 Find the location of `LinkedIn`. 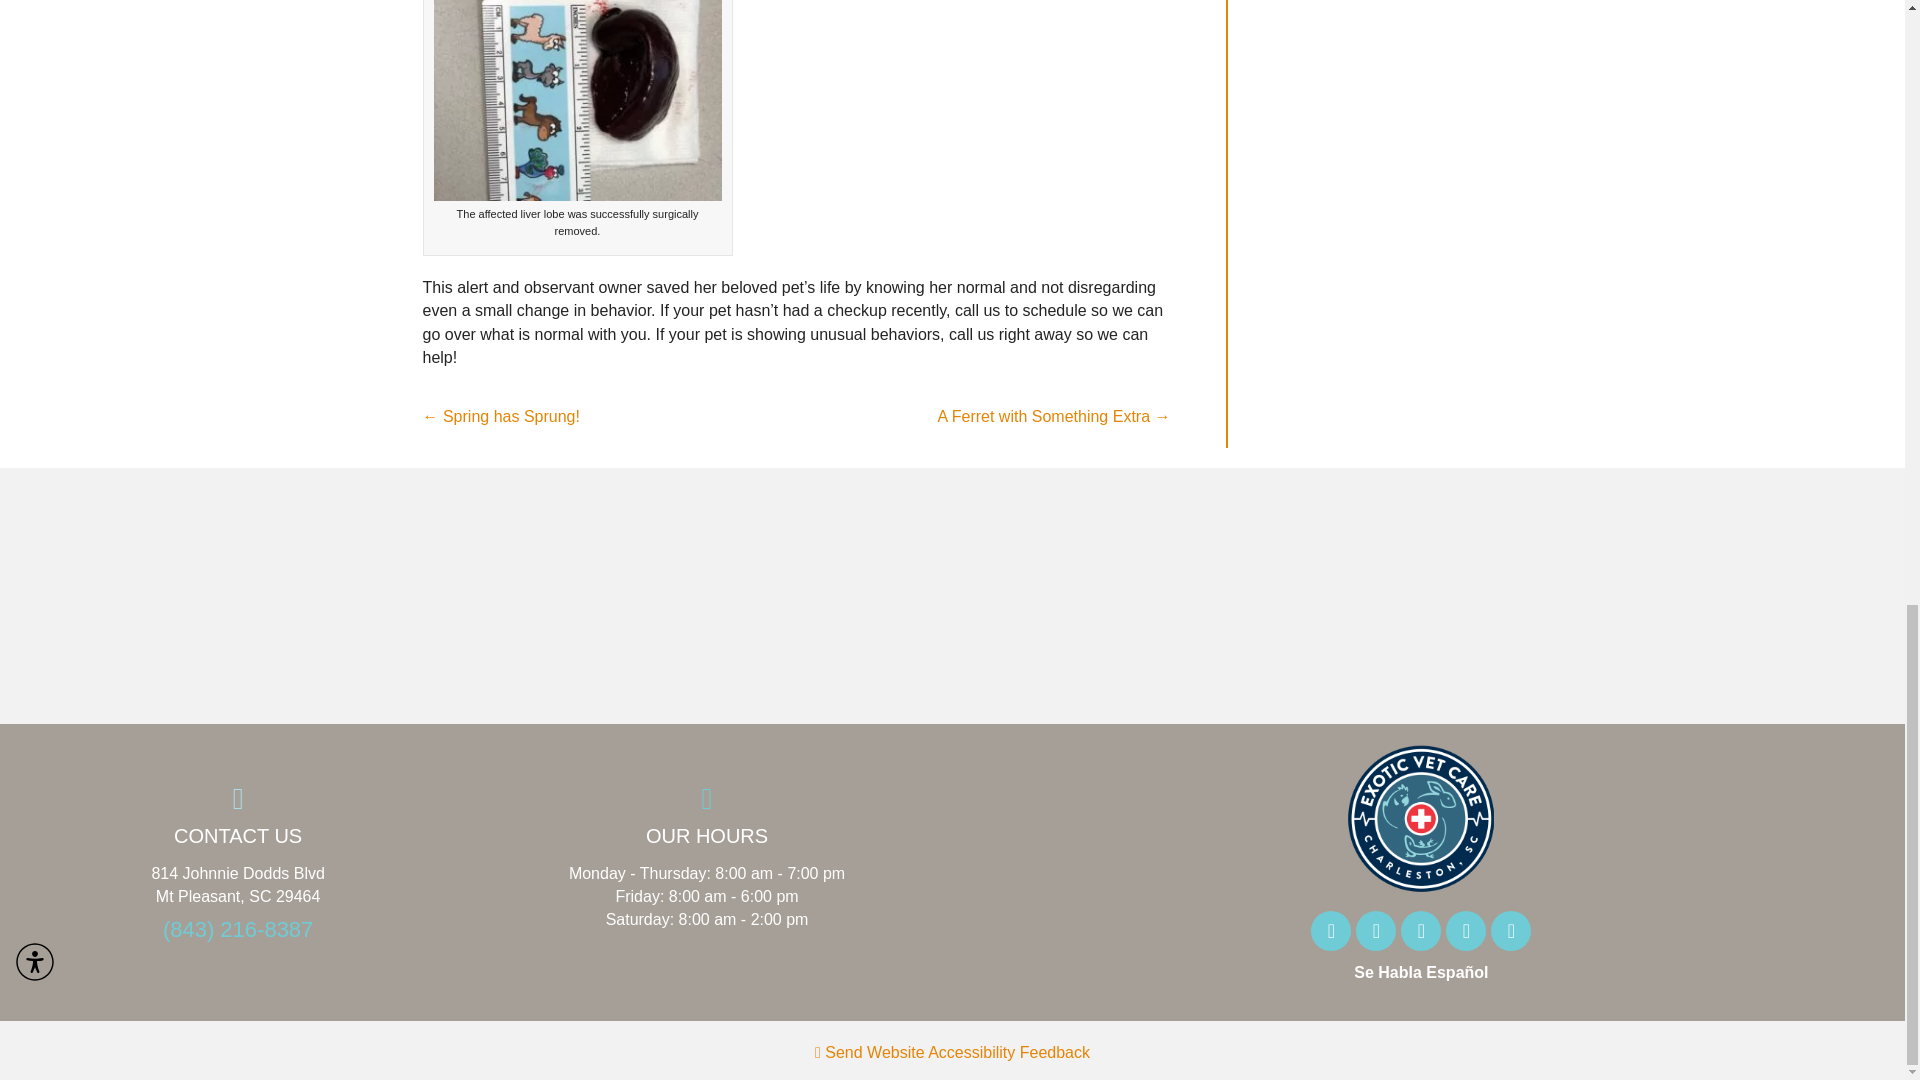

LinkedIn is located at coordinates (1421, 931).